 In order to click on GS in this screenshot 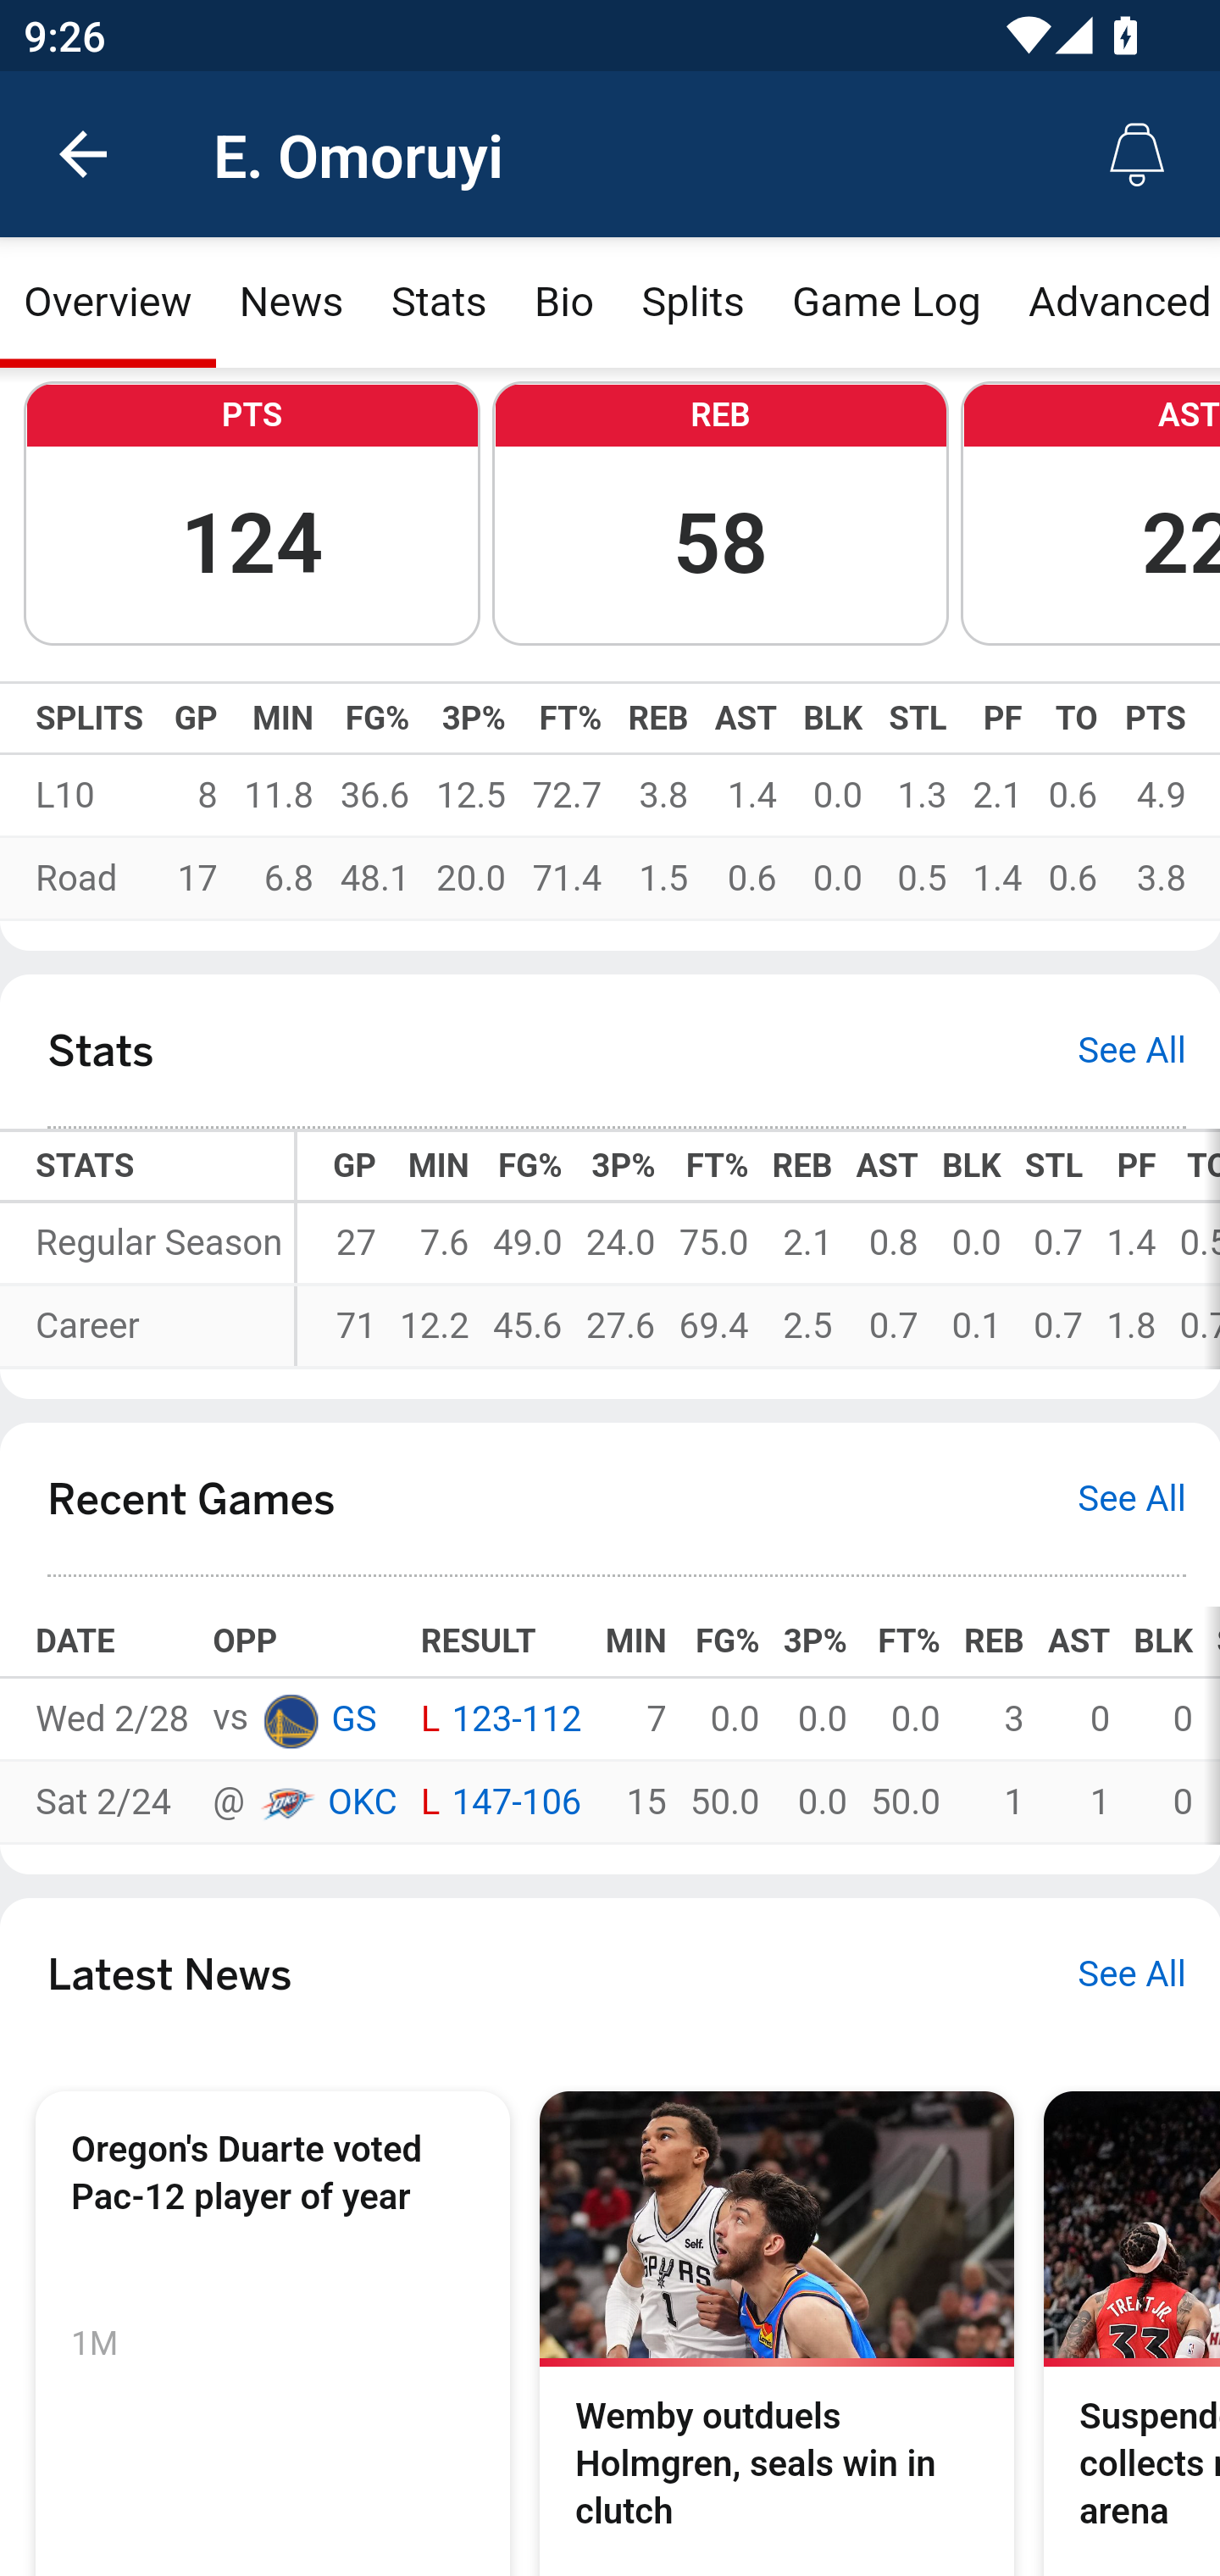, I will do `click(353, 1722)`.